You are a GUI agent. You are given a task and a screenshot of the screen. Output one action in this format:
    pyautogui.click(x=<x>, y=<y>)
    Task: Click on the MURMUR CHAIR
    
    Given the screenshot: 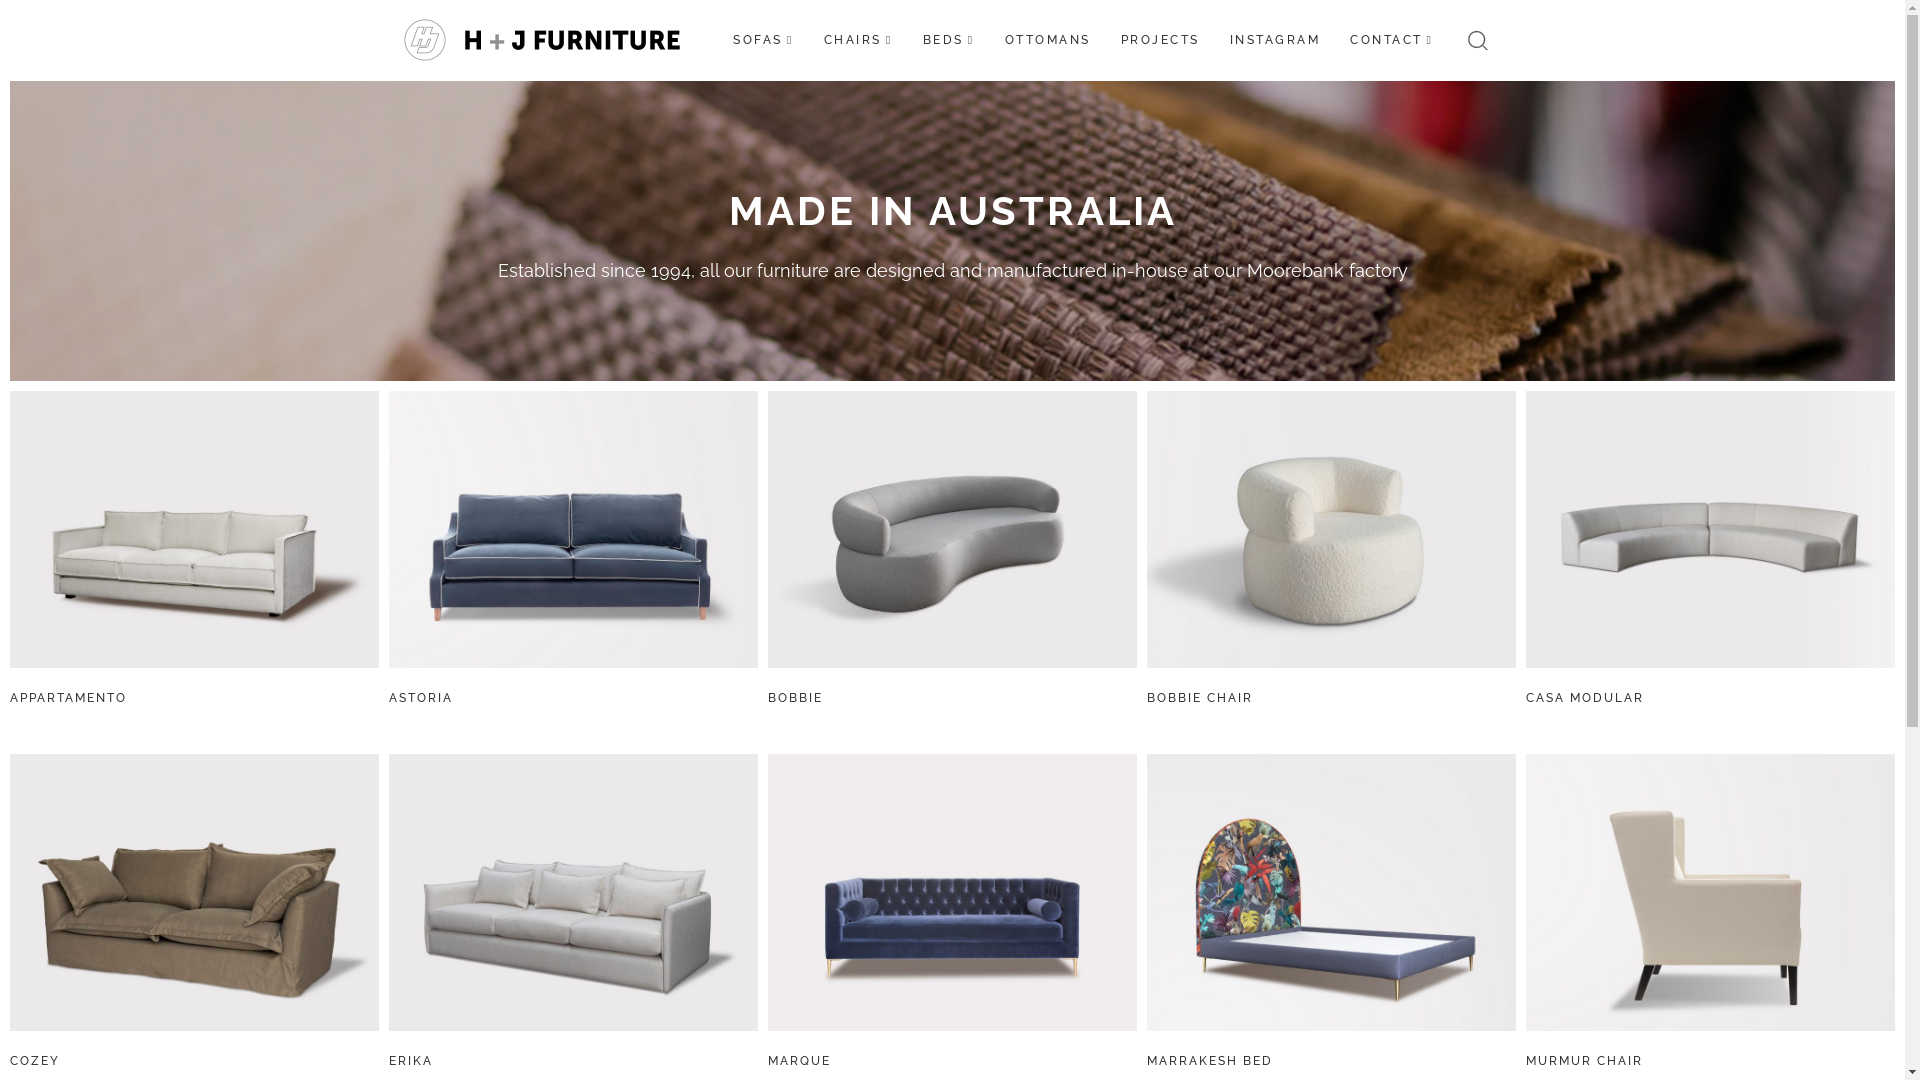 What is the action you would take?
    pyautogui.click(x=1584, y=1061)
    